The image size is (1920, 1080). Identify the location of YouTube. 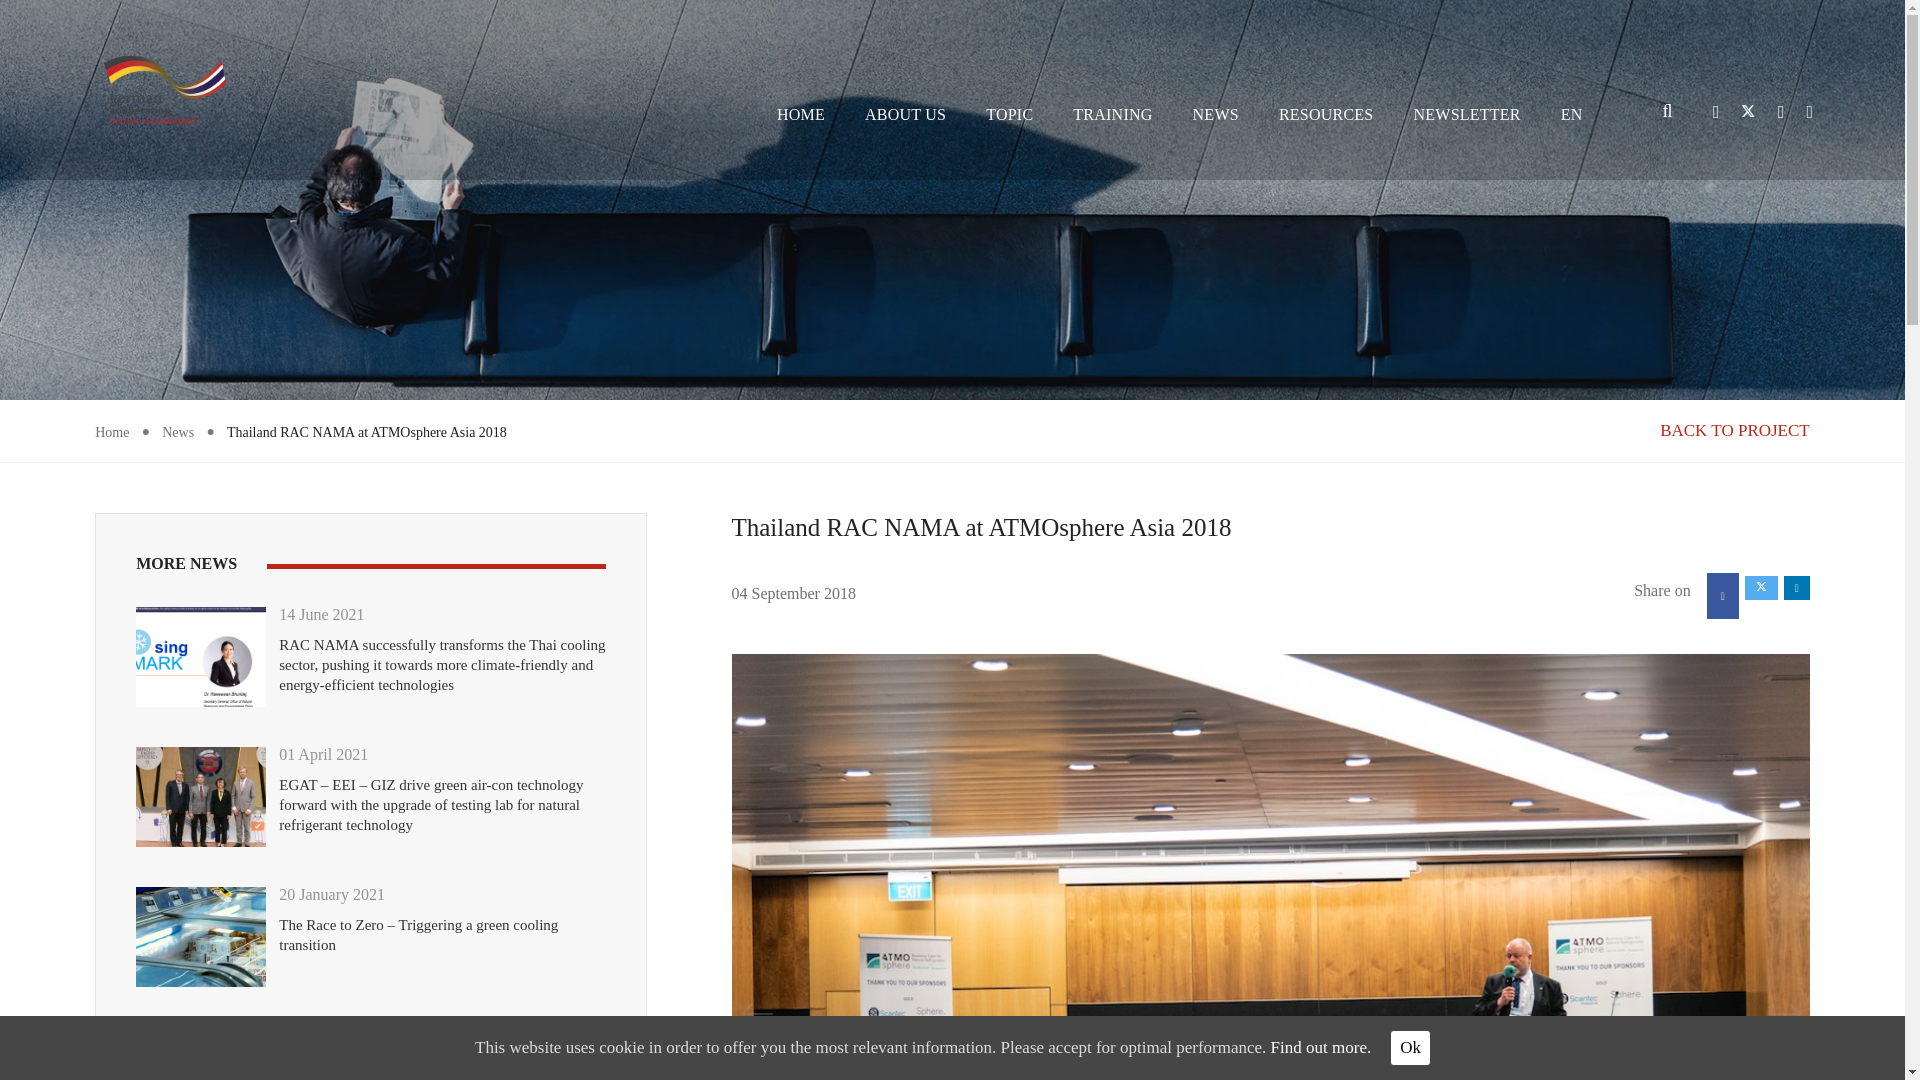
(1804, 112).